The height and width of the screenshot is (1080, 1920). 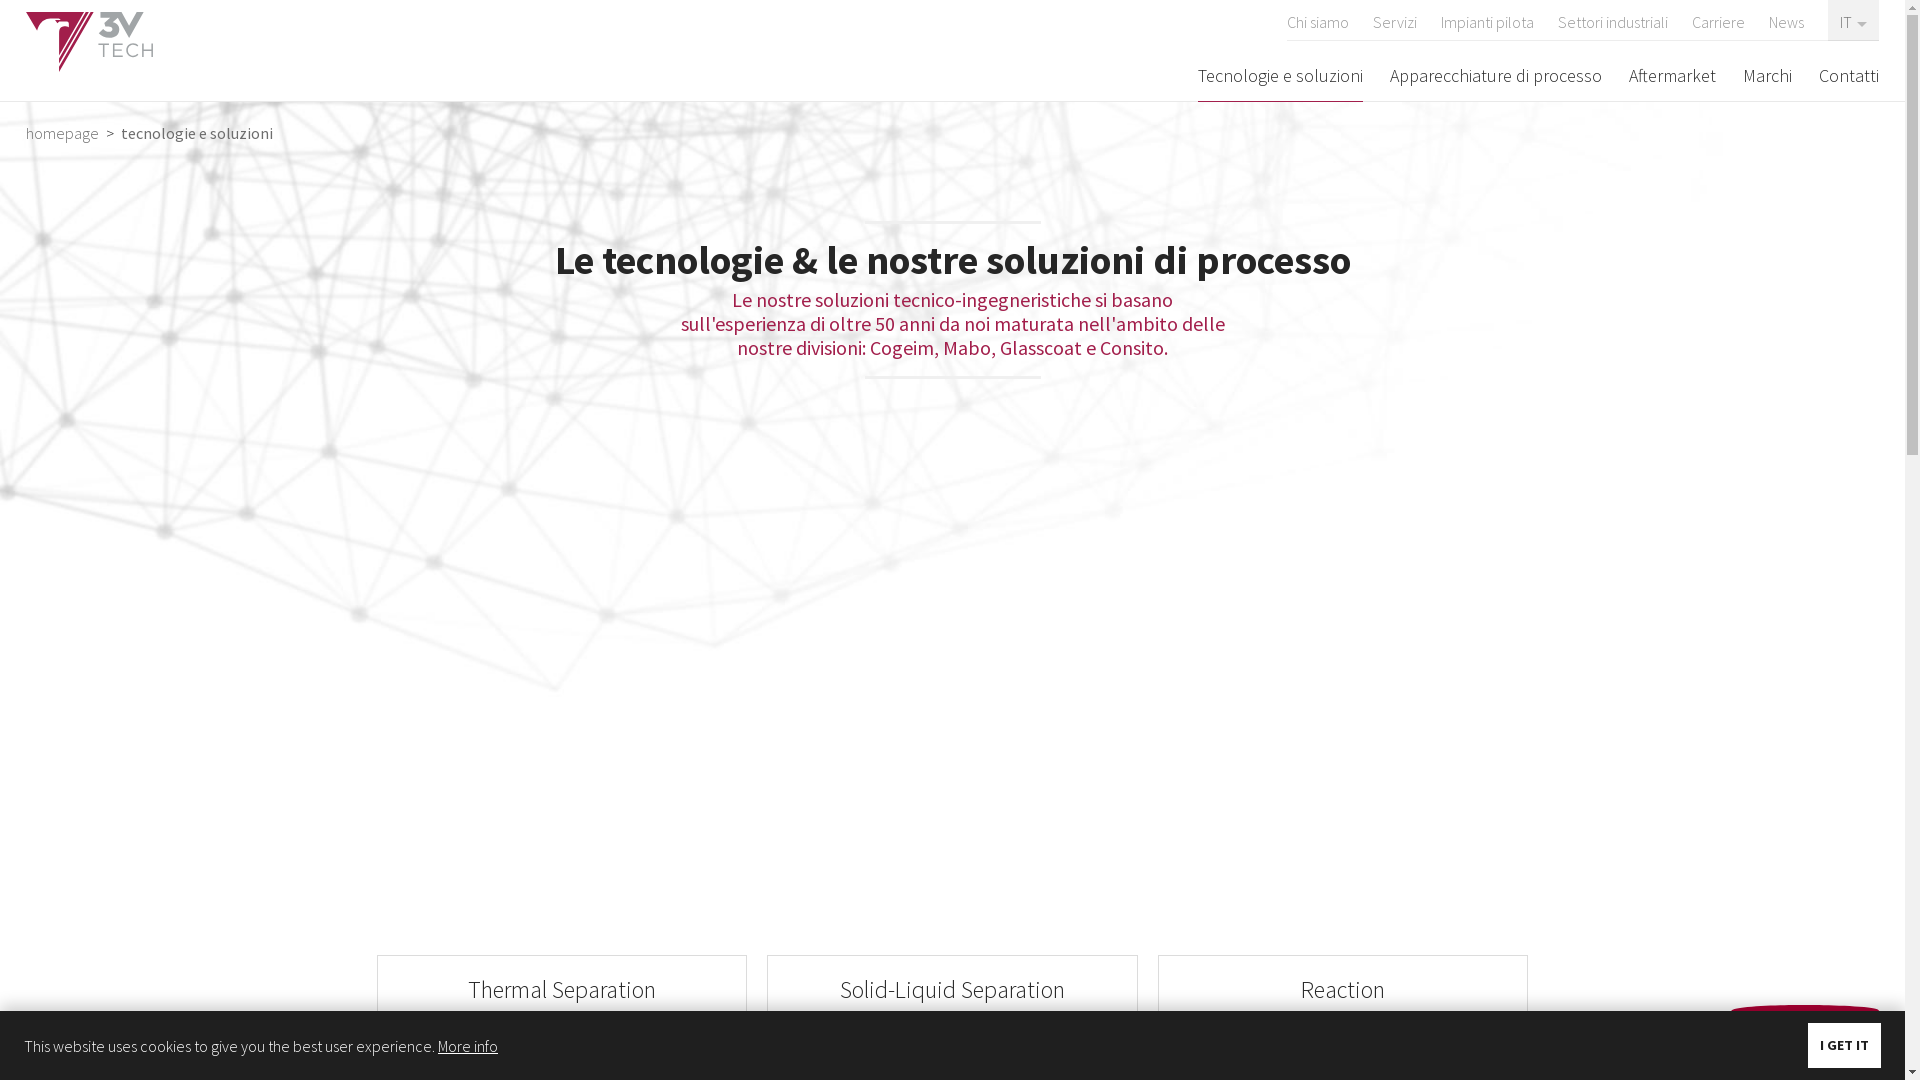 What do you see at coordinates (1613, 20) in the screenshot?
I see `Settori industriali` at bounding box center [1613, 20].